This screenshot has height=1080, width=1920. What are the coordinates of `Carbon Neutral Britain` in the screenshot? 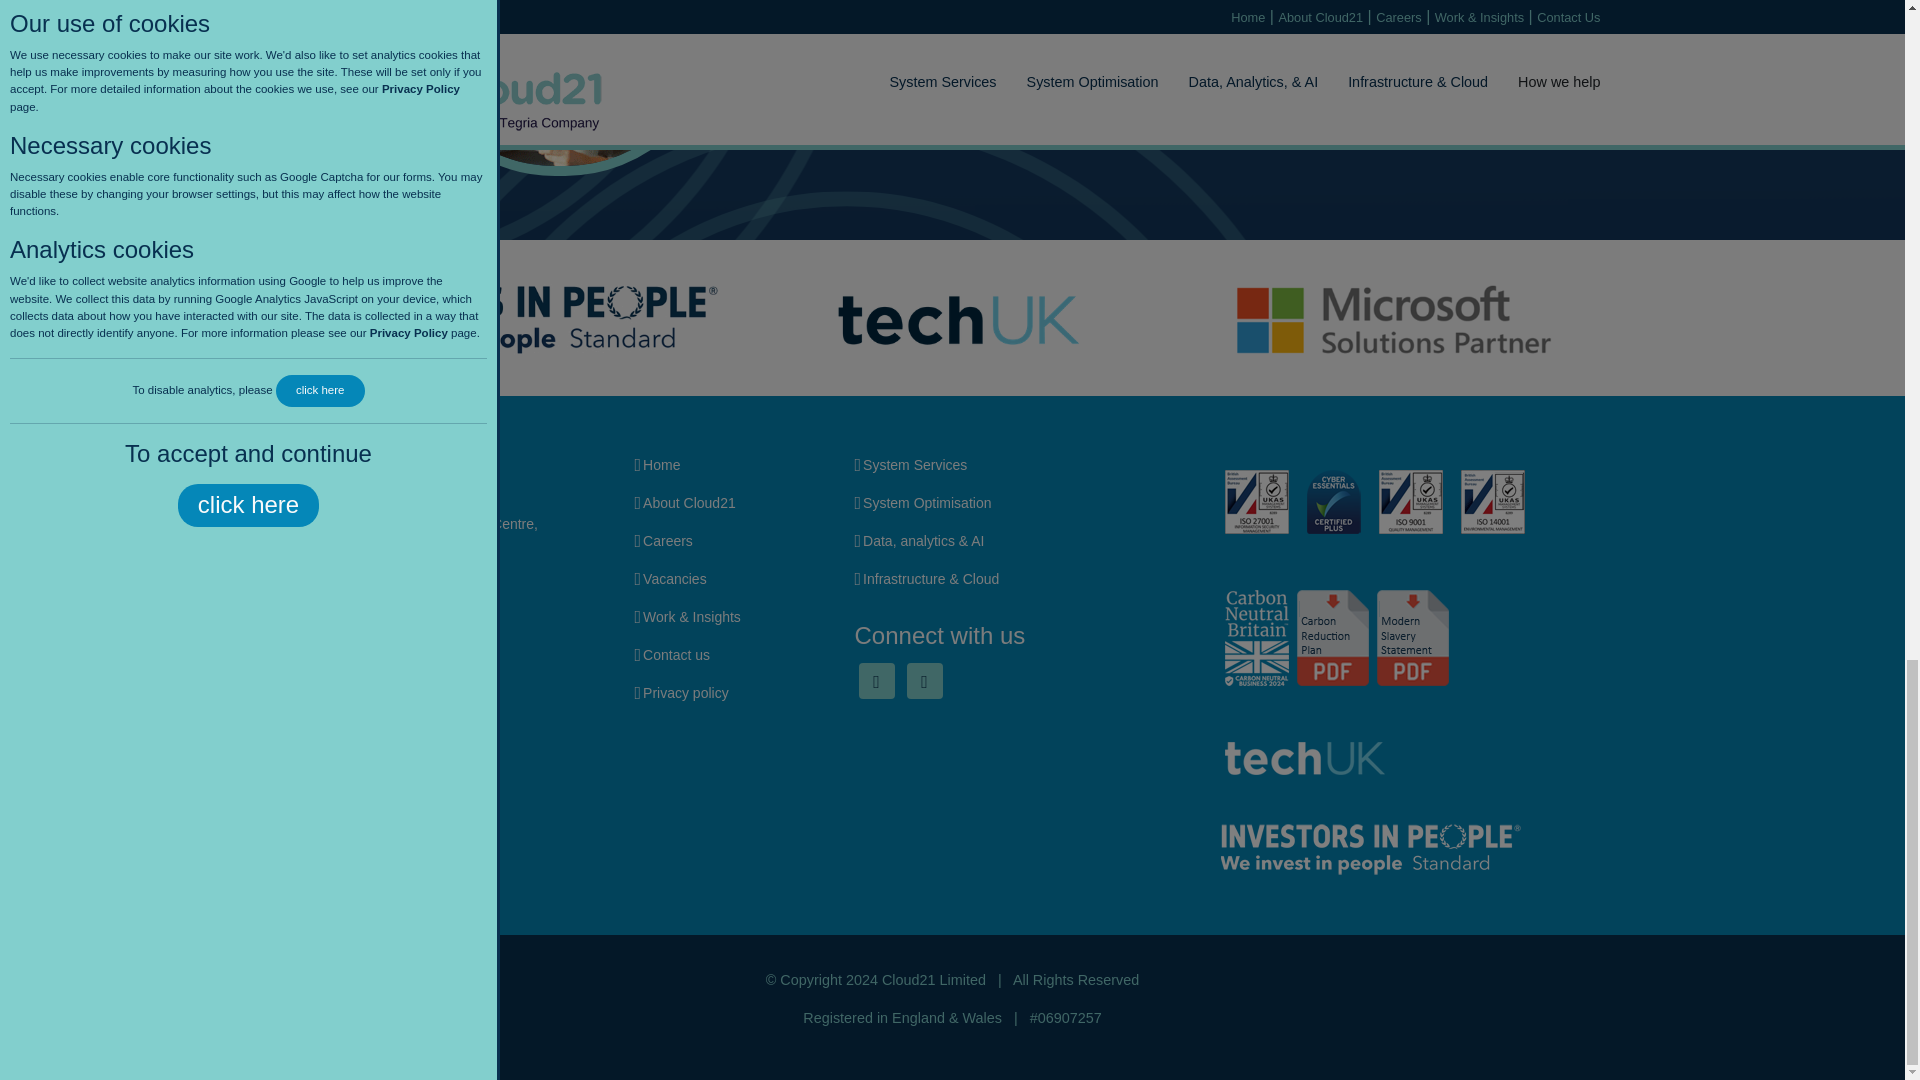 It's located at (1256, 637).